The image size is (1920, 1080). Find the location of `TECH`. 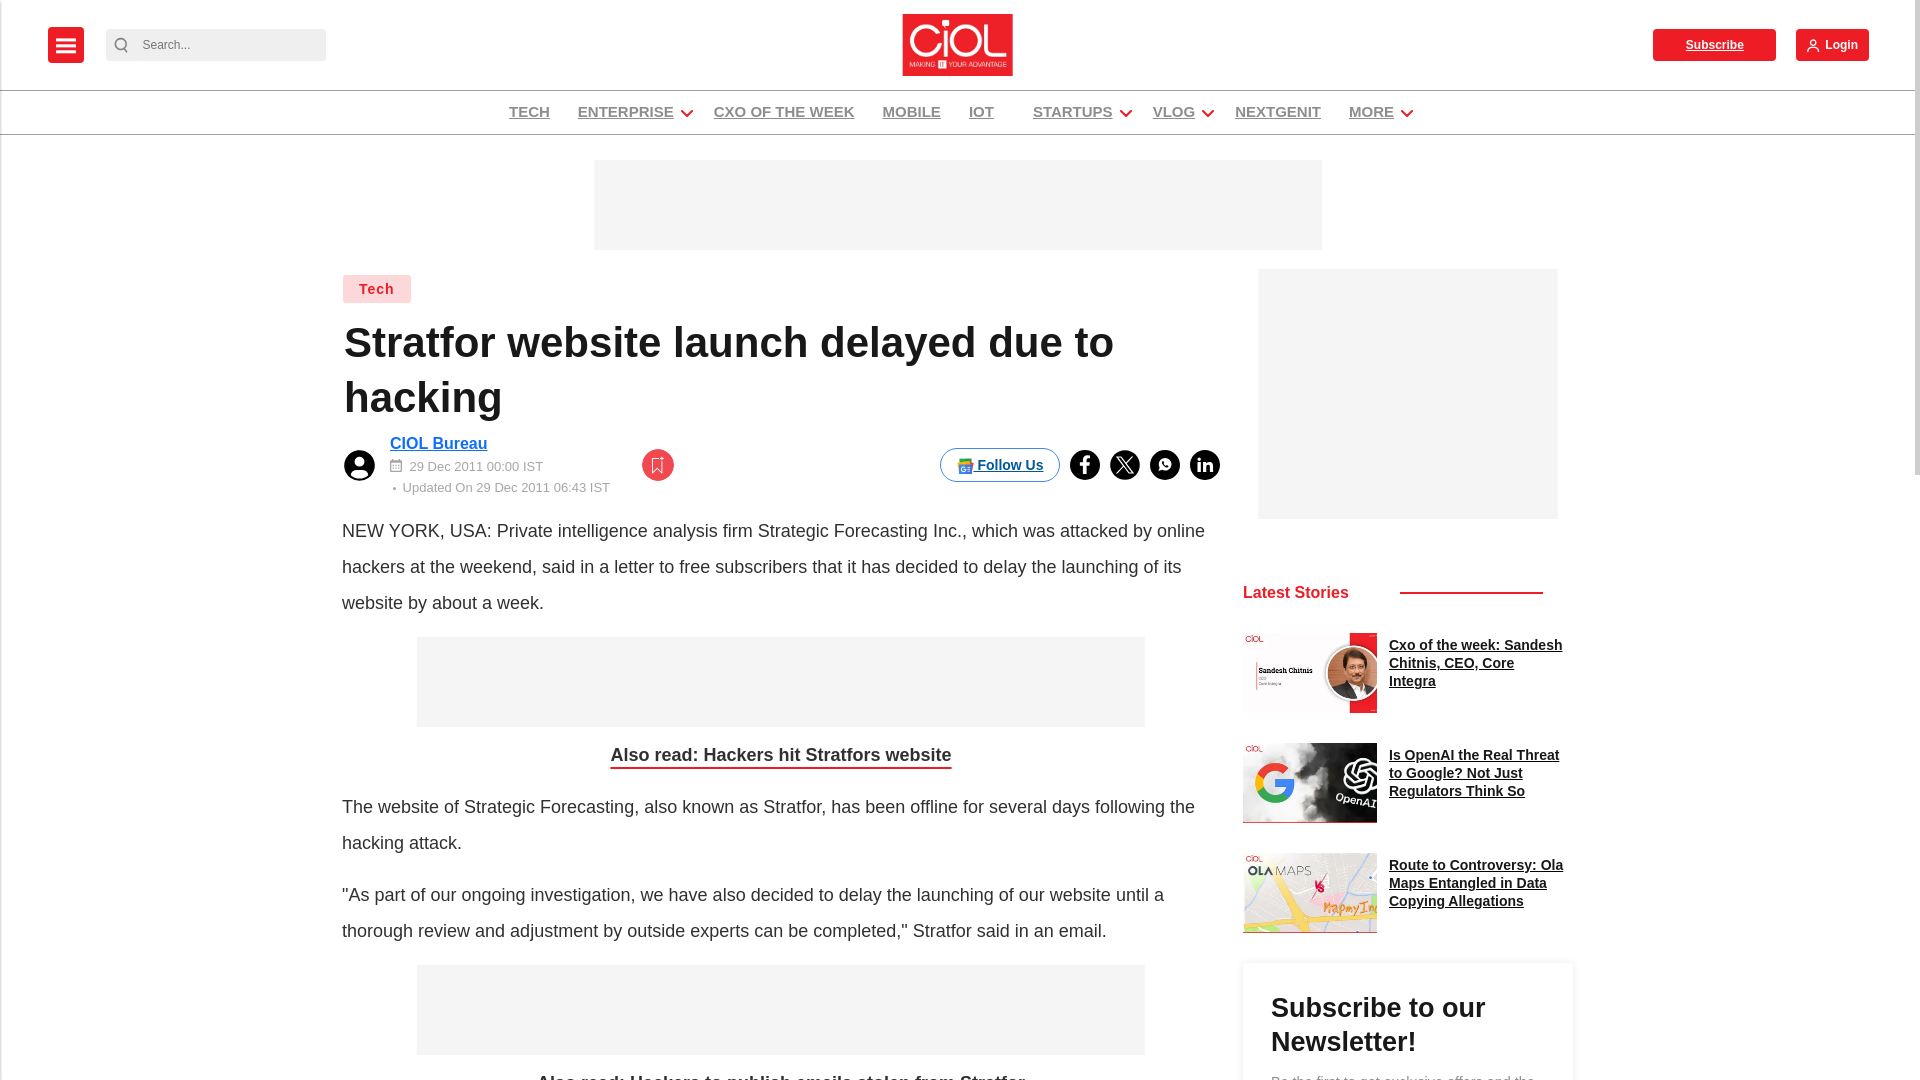

TECH is located at coordinates (528, 112).